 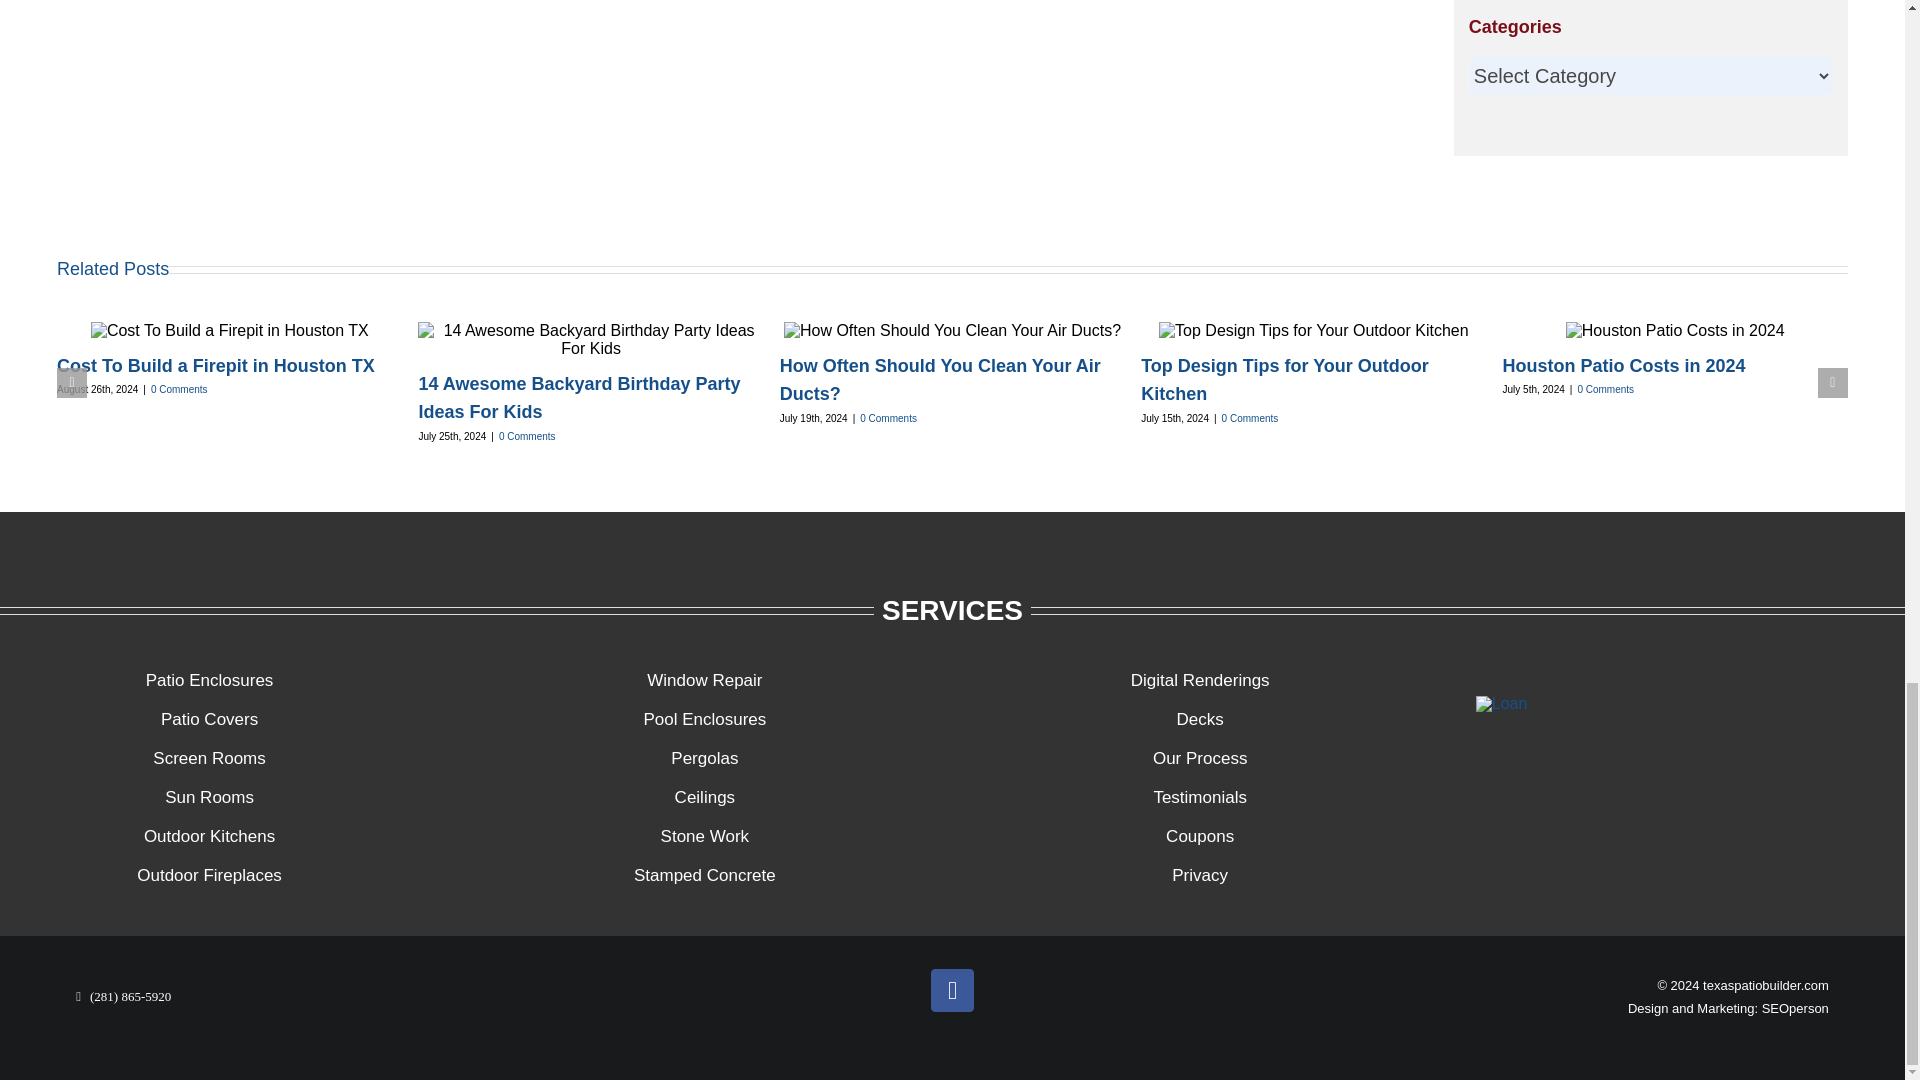 I want to click on 14 Awesome Backyard Birthday Party Ideas For Kids, so click(x=578, y=398).